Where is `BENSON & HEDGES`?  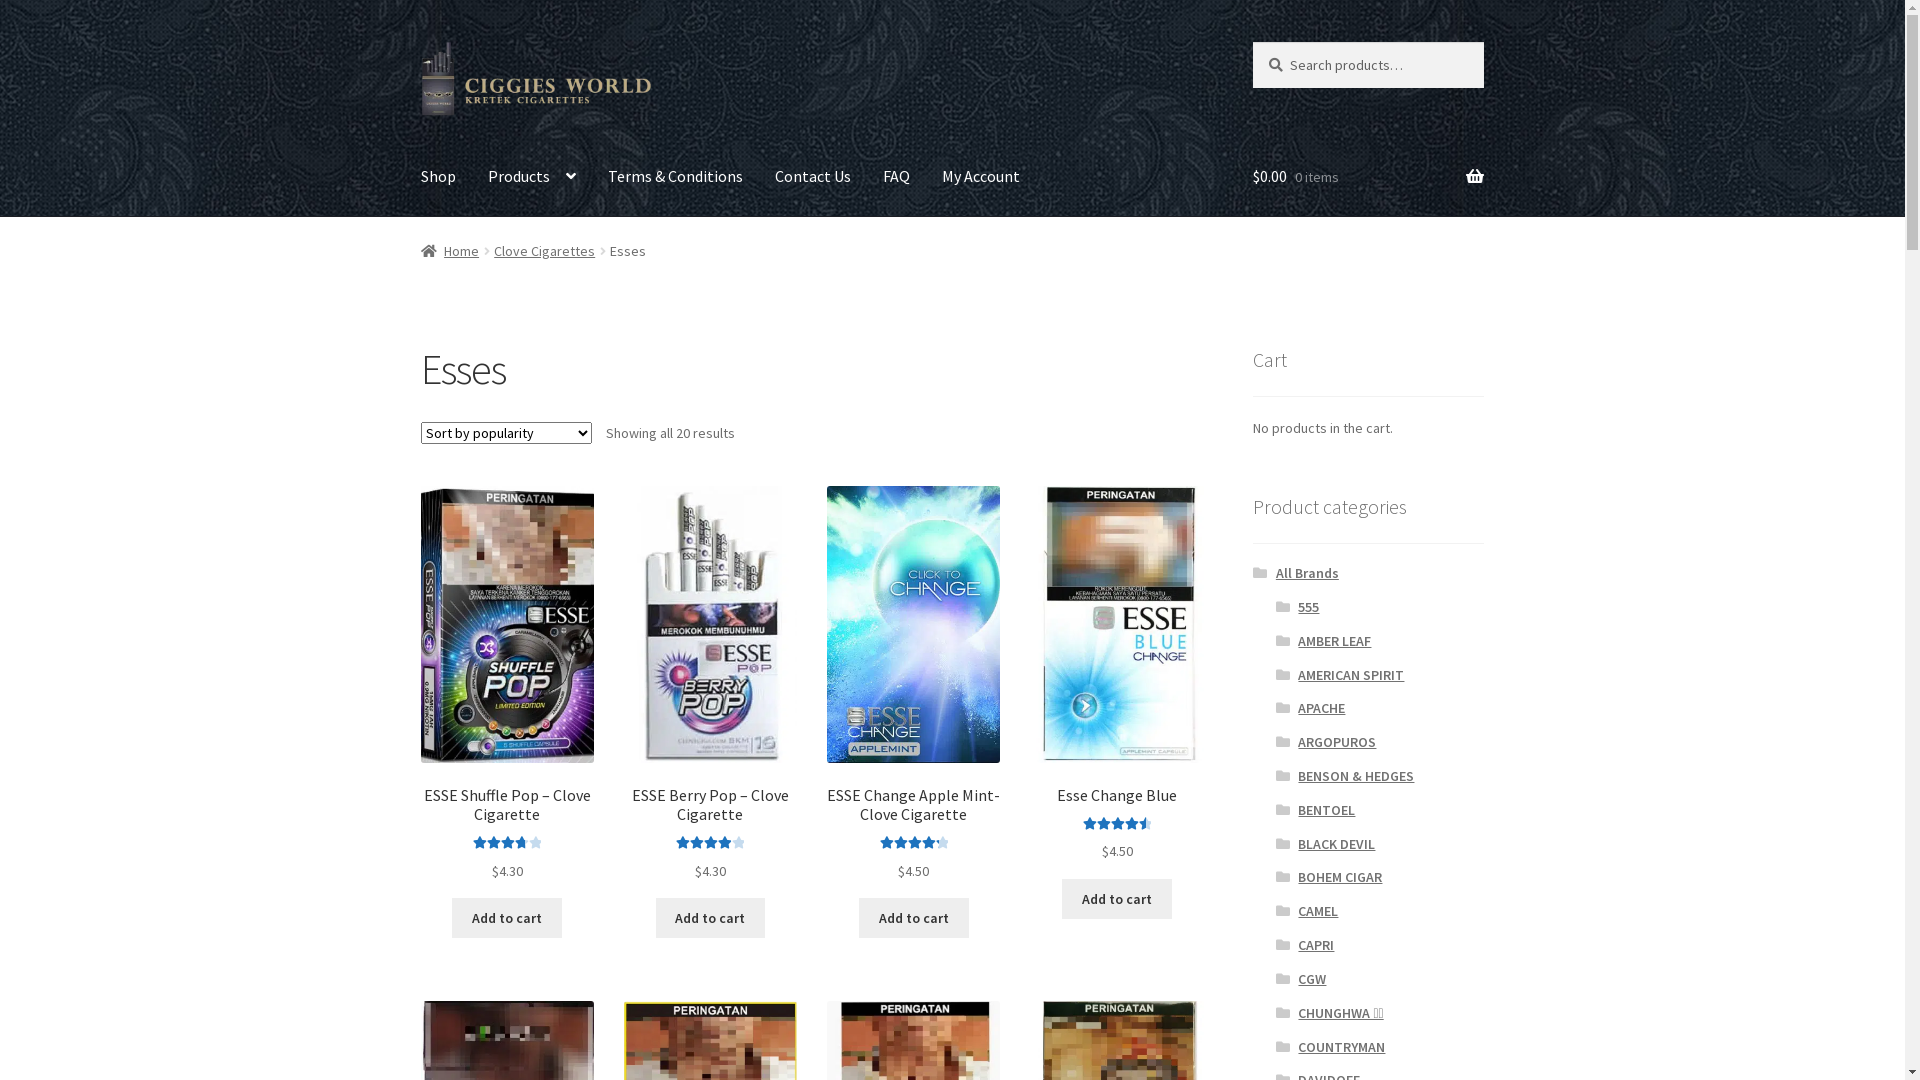
BENSON & HEDGES is located at coordinates (1356, 776).